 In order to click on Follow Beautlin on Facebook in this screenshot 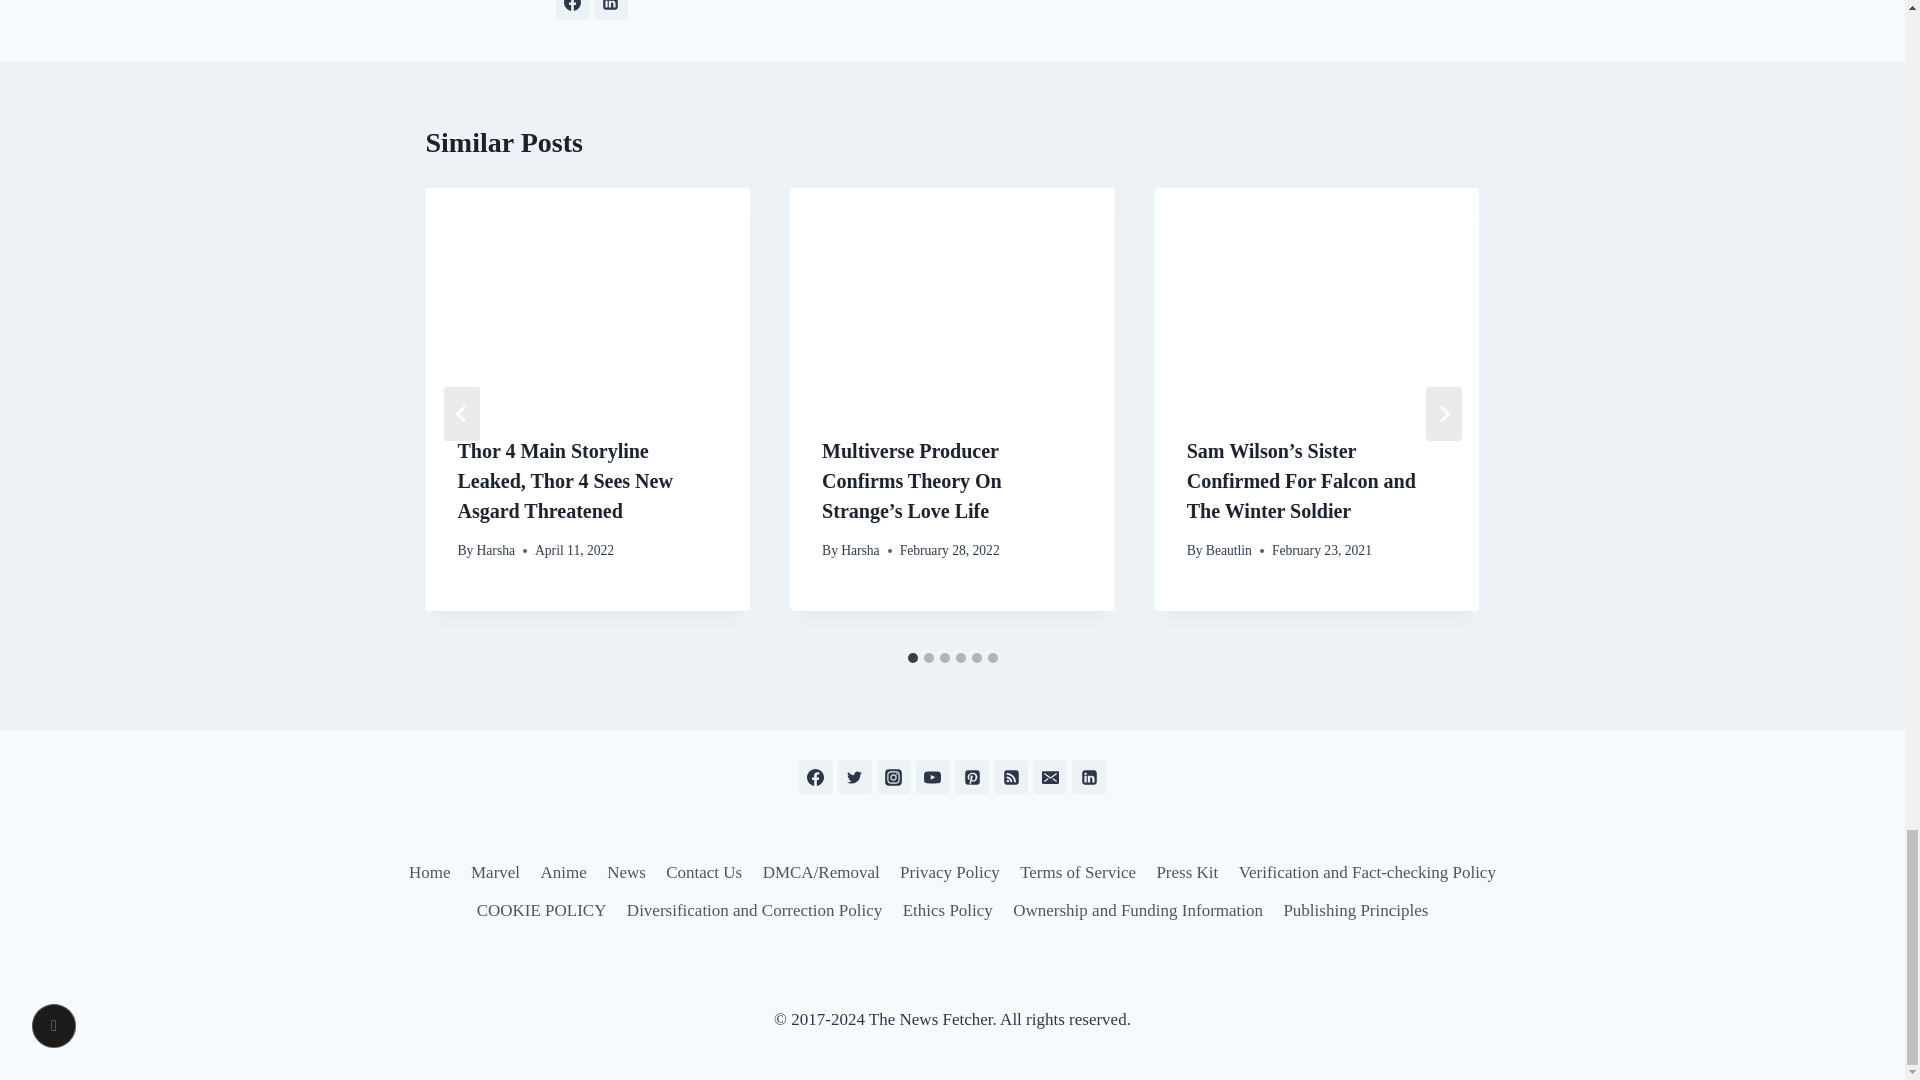, I will do `click(572, 10)`.